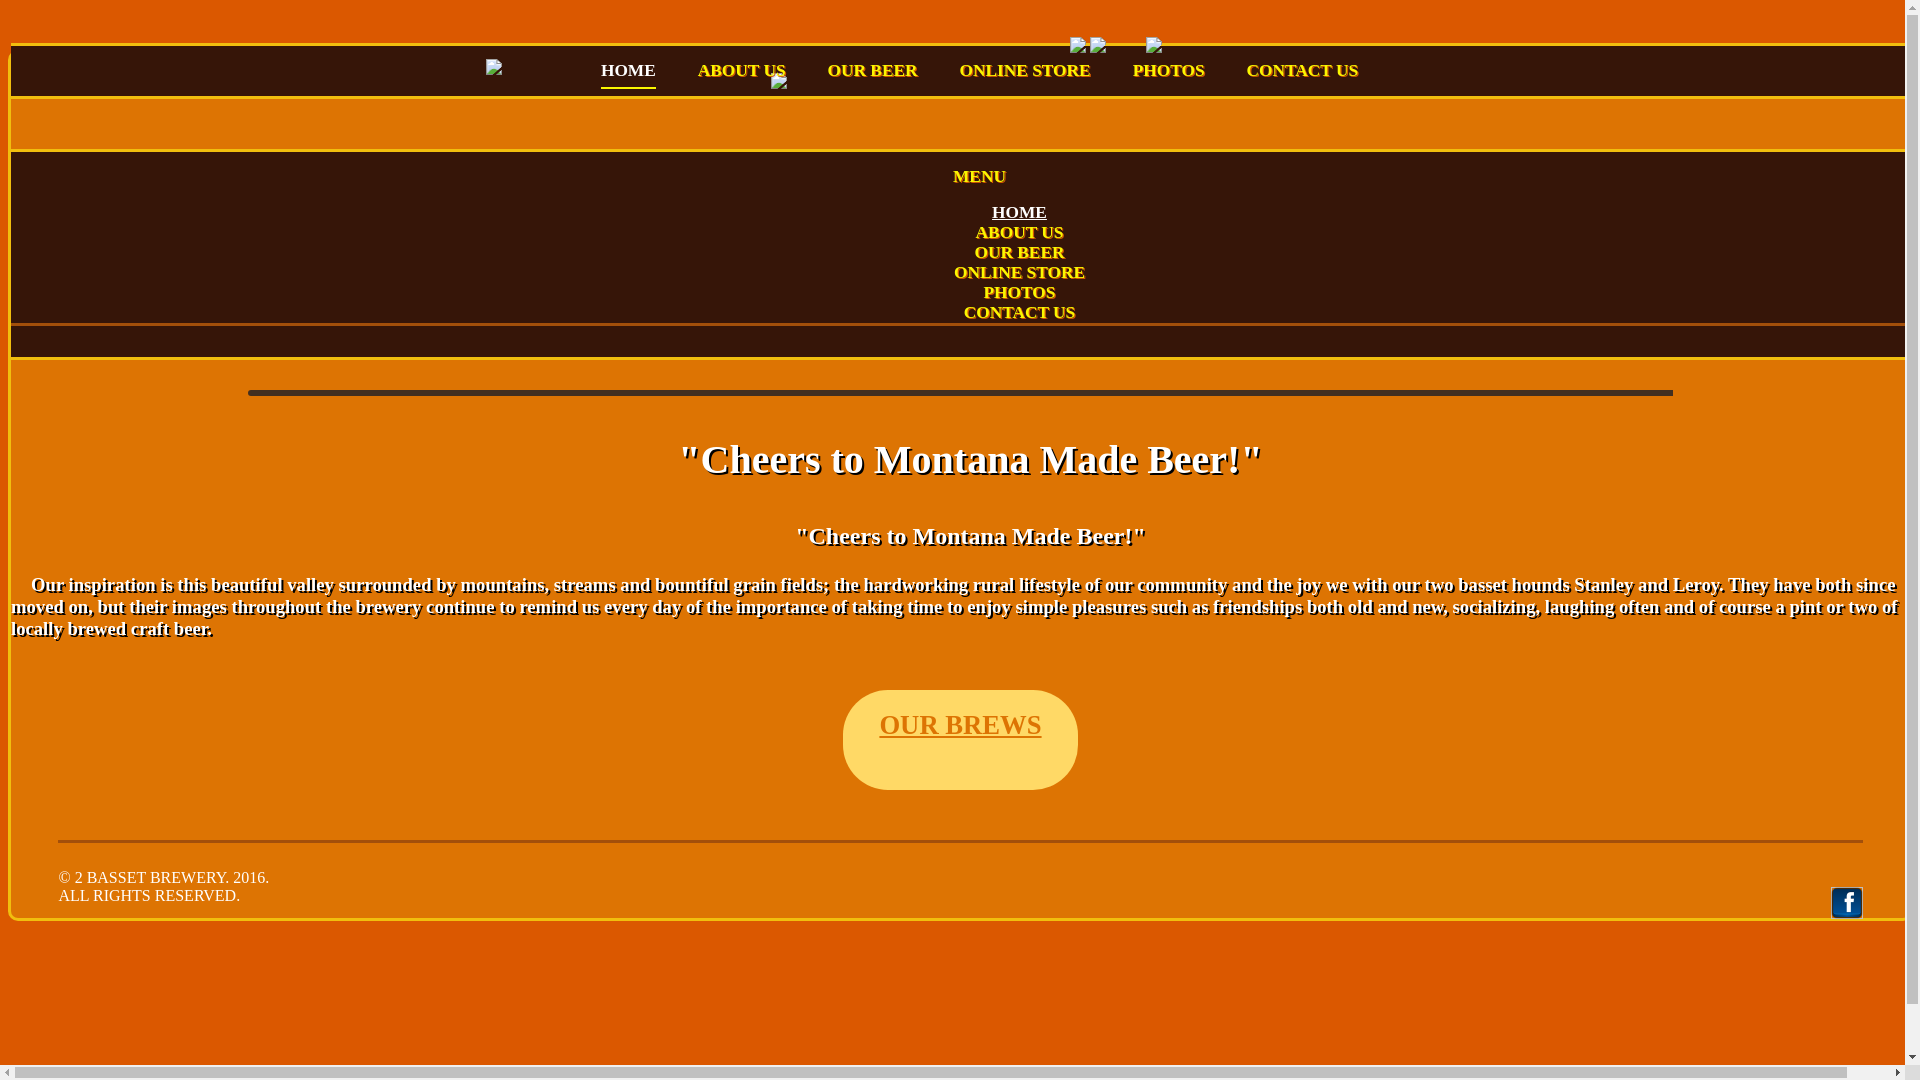 Image resolution: width=1920 pixels, height=1080 pixels. What do you see at coordinates (742, 74) in the screenshot?
I see `ABOUT US` at bounding box center [742, 74].